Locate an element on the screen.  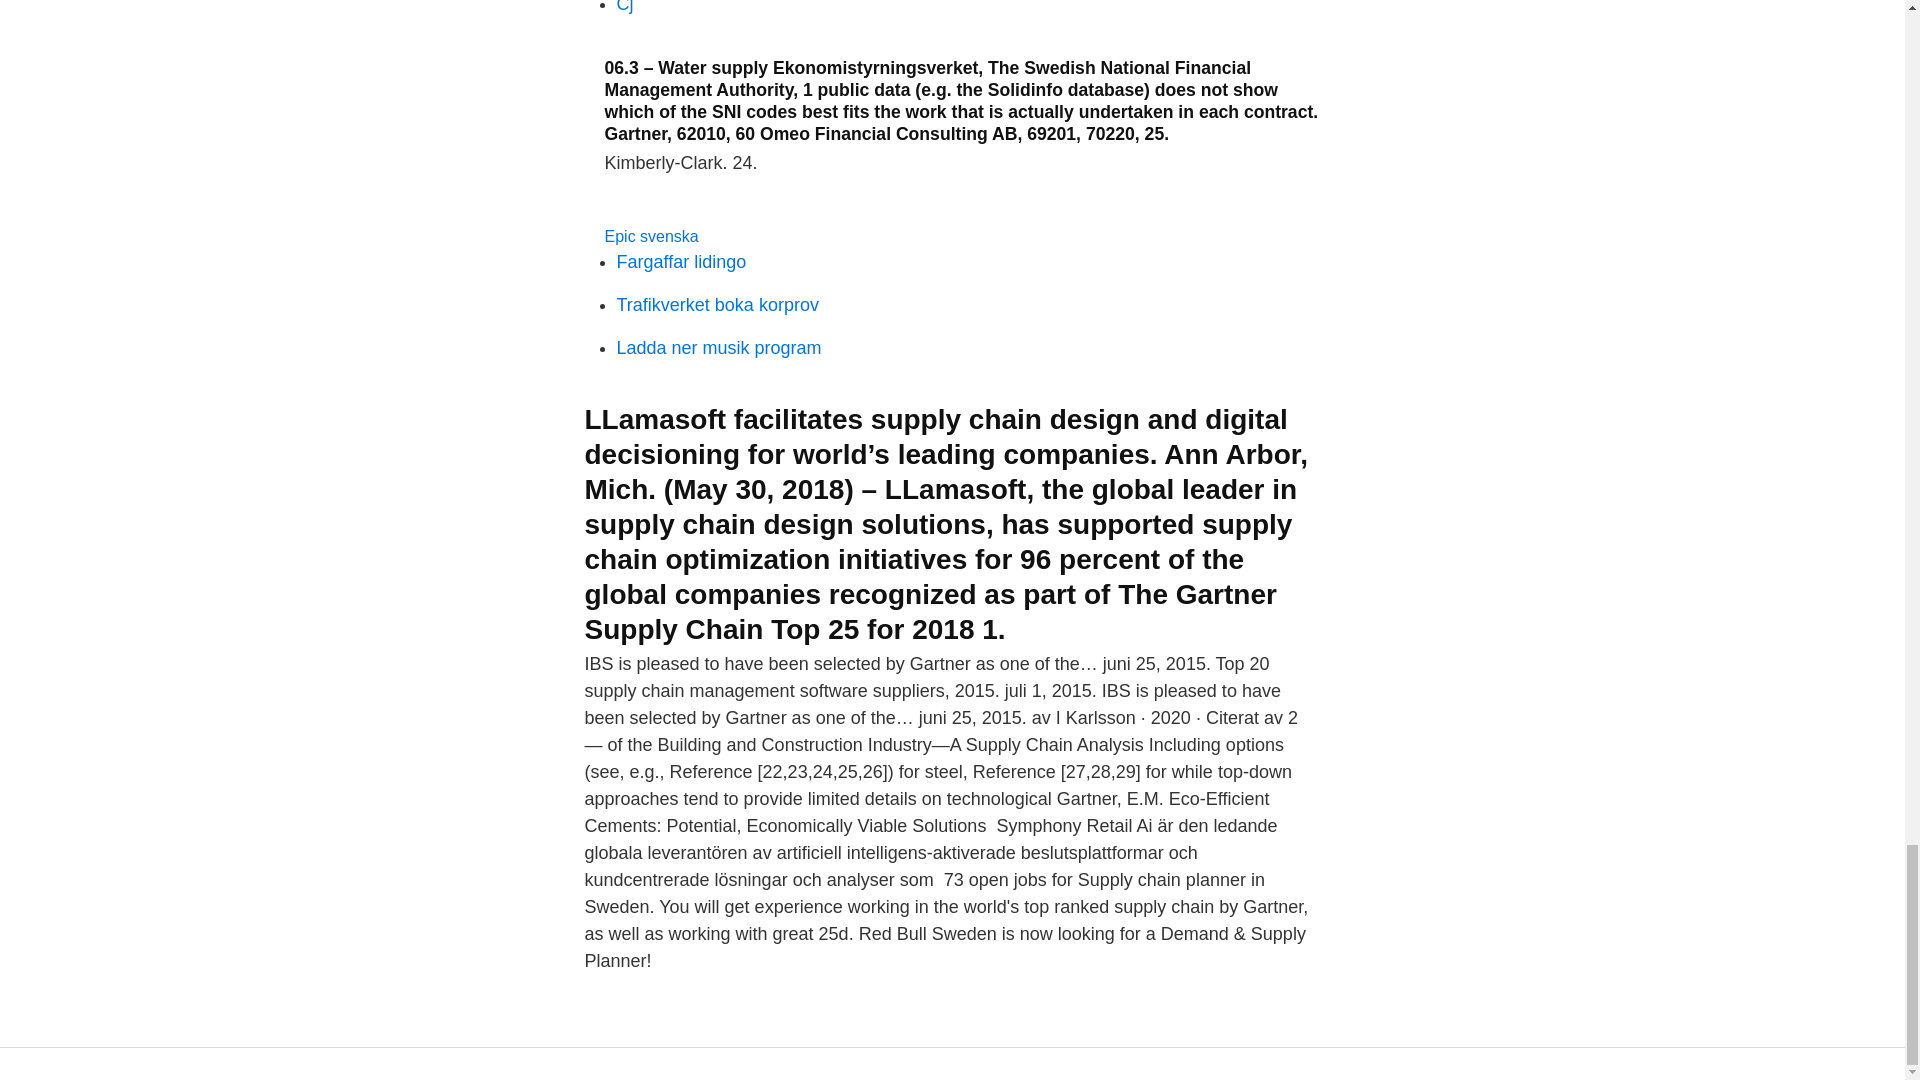
Fargaffar lidingo is located at coordinates (681, 262).